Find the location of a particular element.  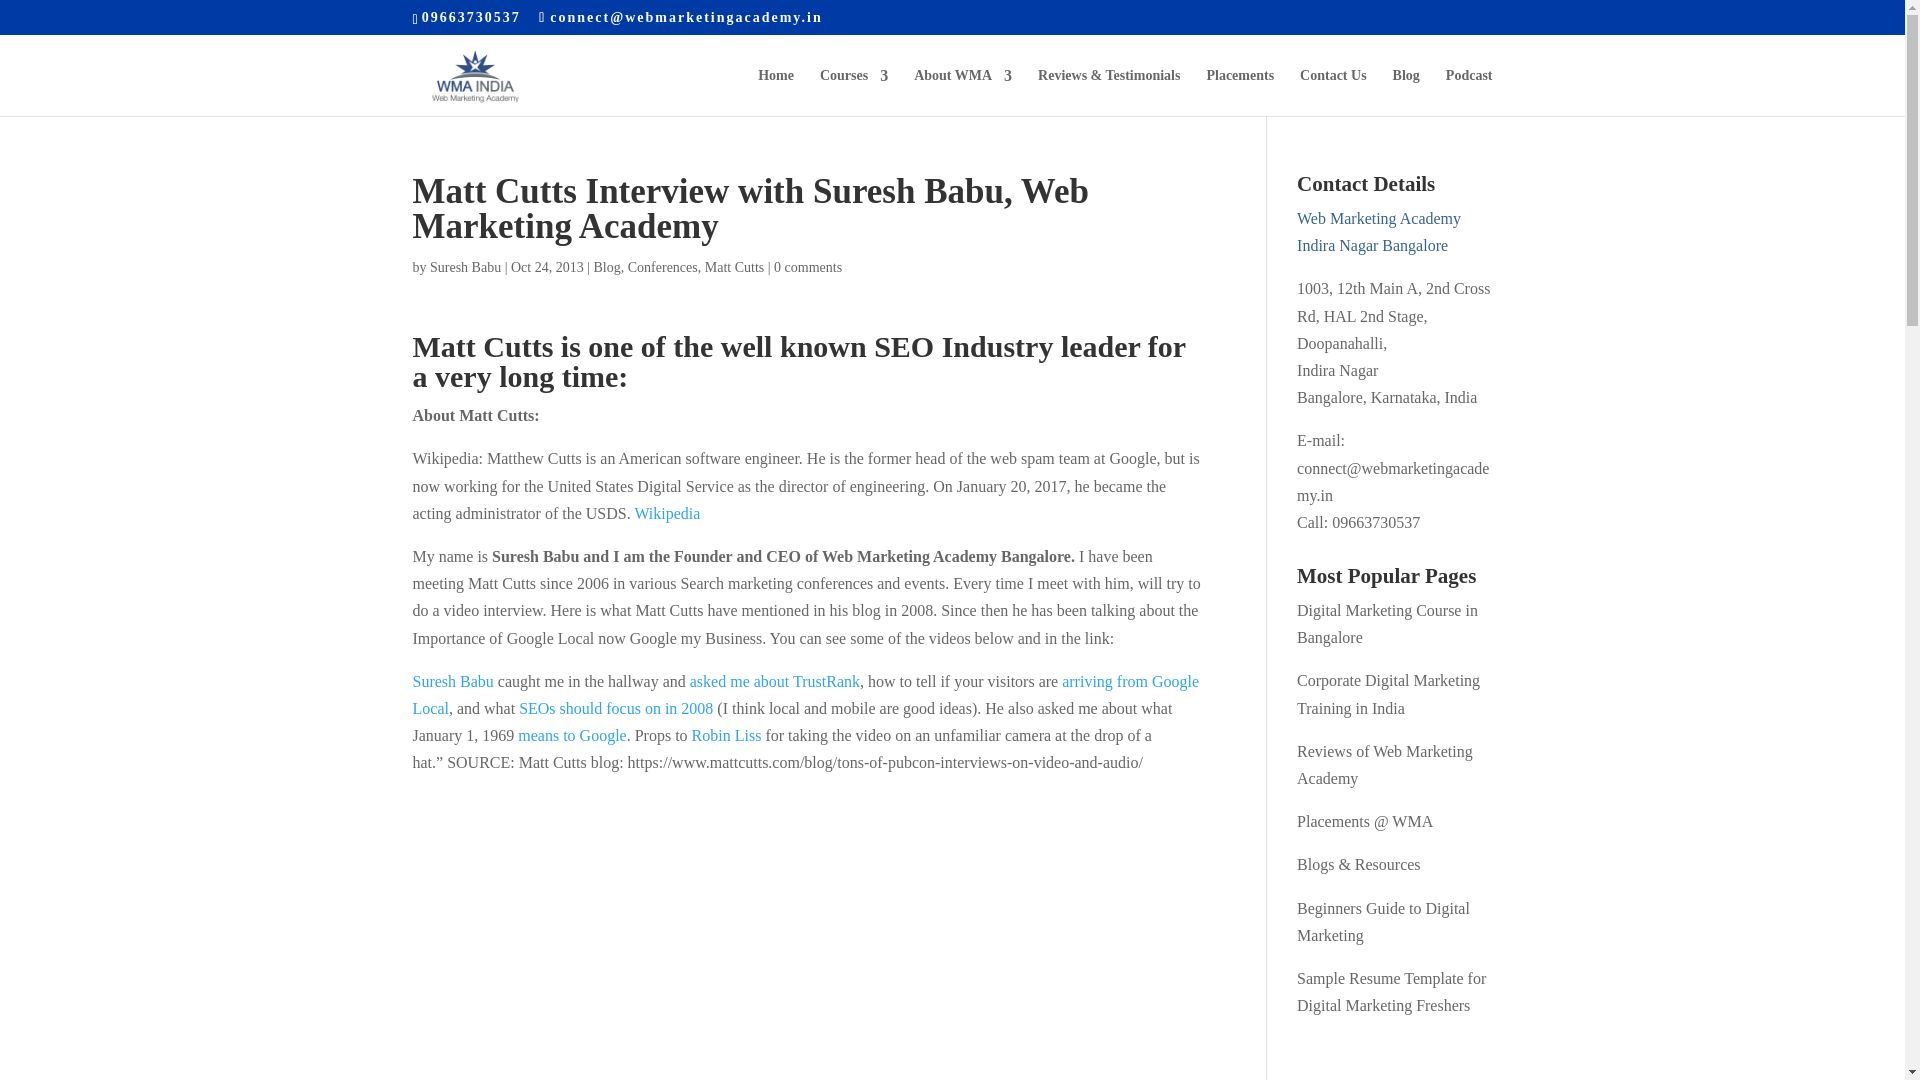

0 comments is located at coordinates (808, 268).